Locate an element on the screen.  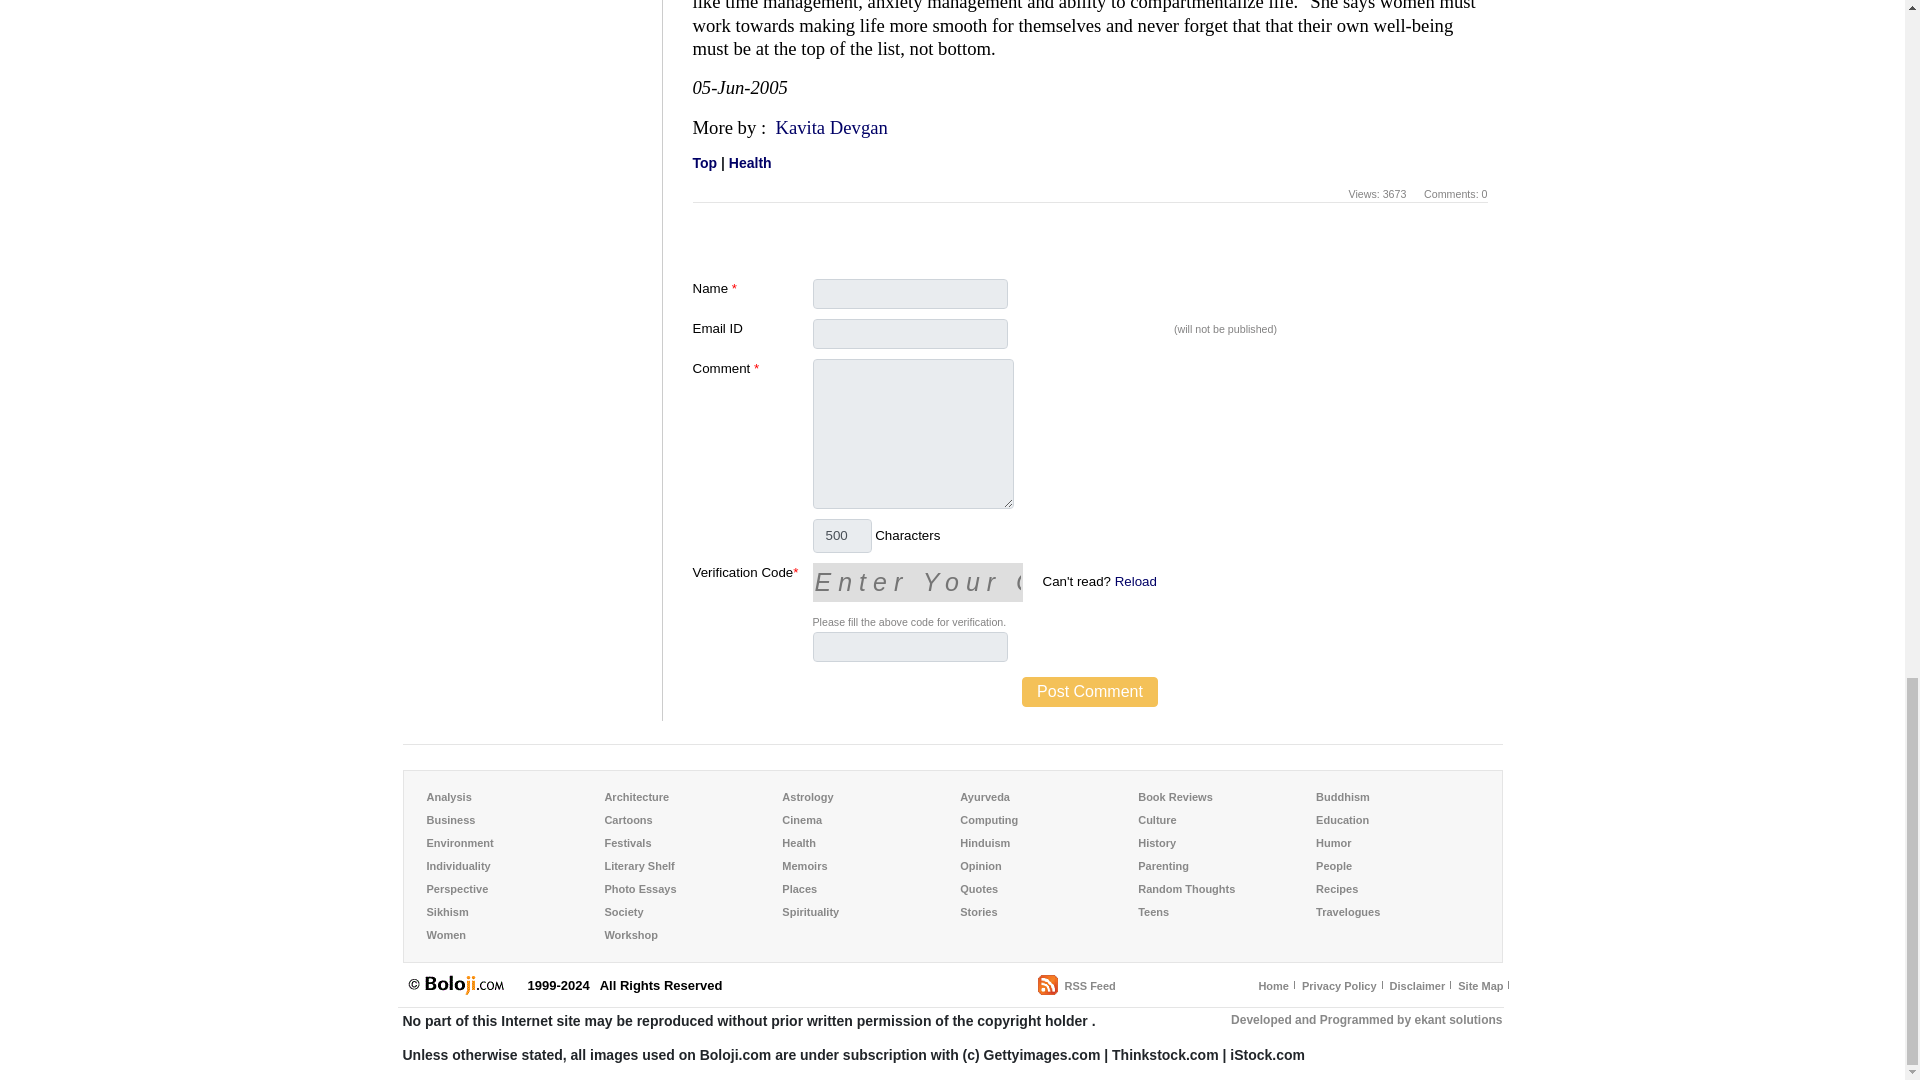
Post Comment is located at coordinates (1089, 692).